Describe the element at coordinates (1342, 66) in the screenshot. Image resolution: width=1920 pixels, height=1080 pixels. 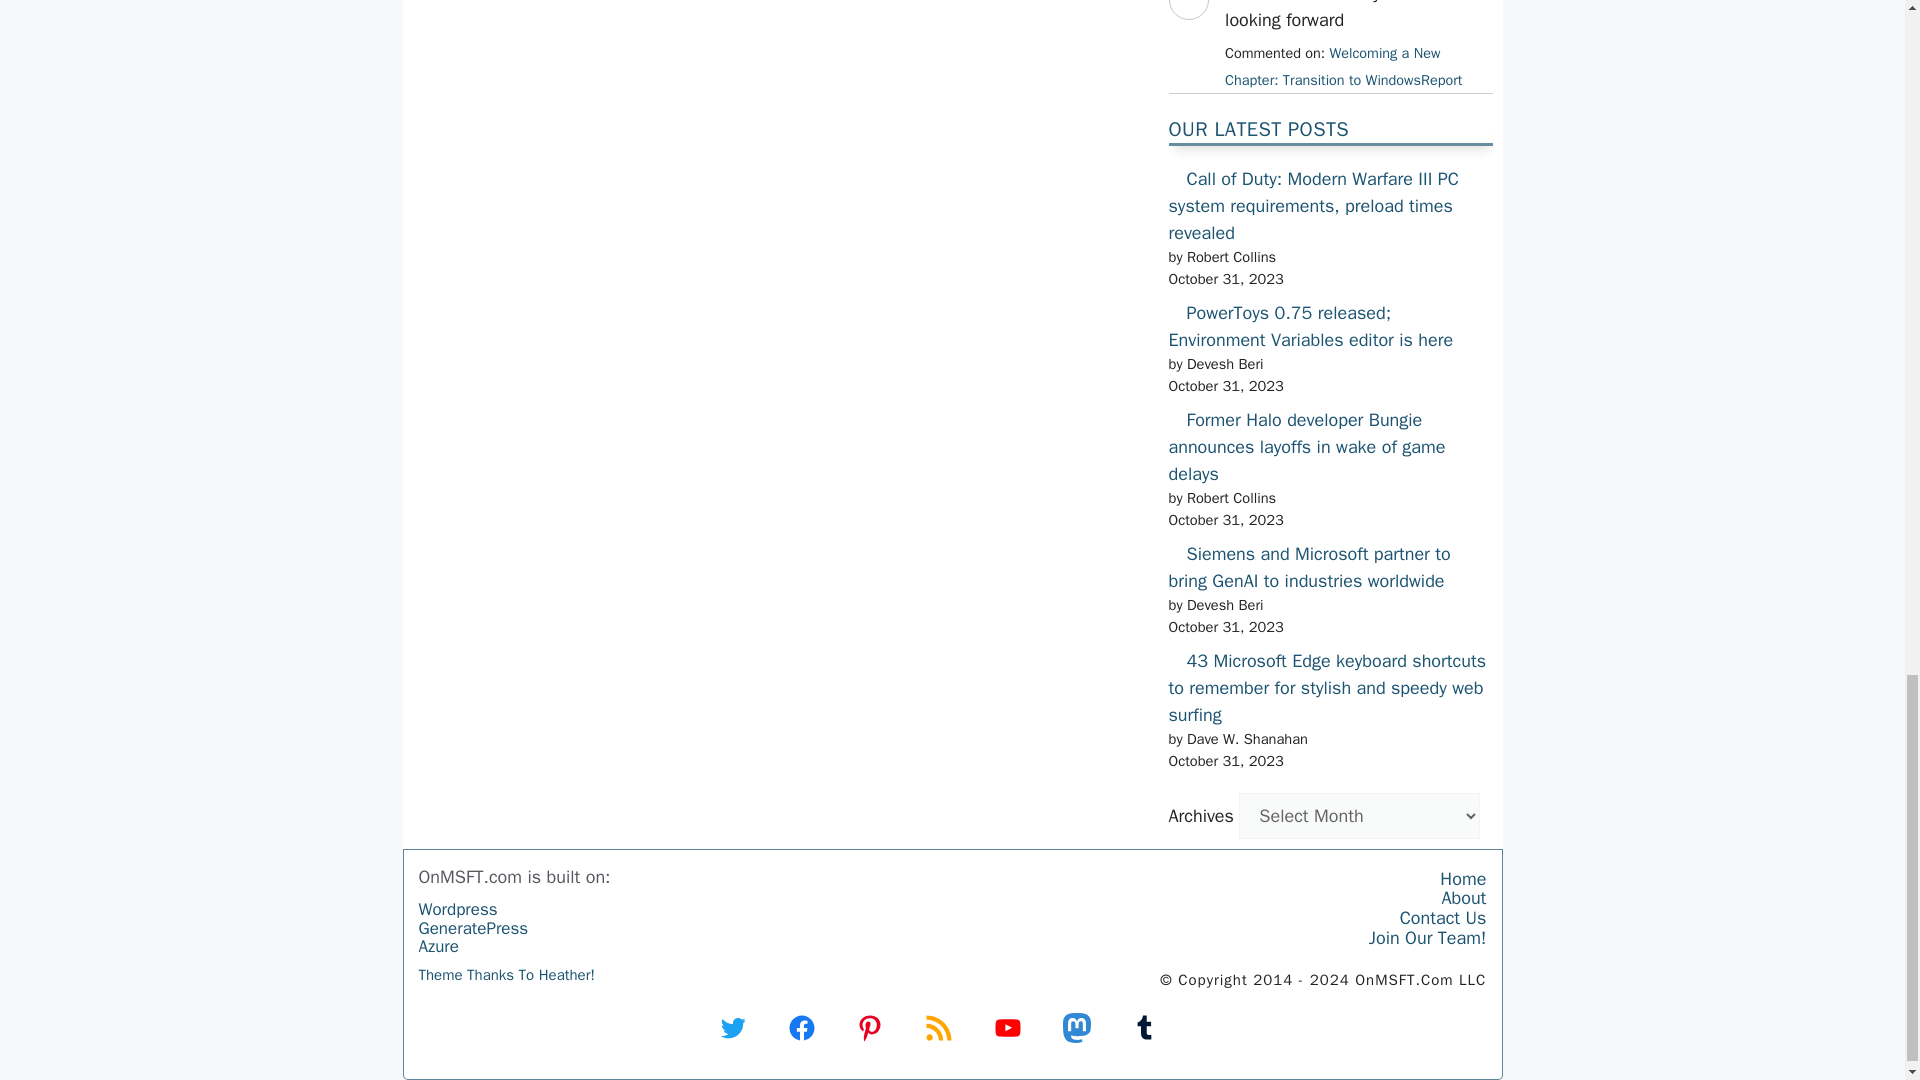
I see `May 20, 2024` at that location.